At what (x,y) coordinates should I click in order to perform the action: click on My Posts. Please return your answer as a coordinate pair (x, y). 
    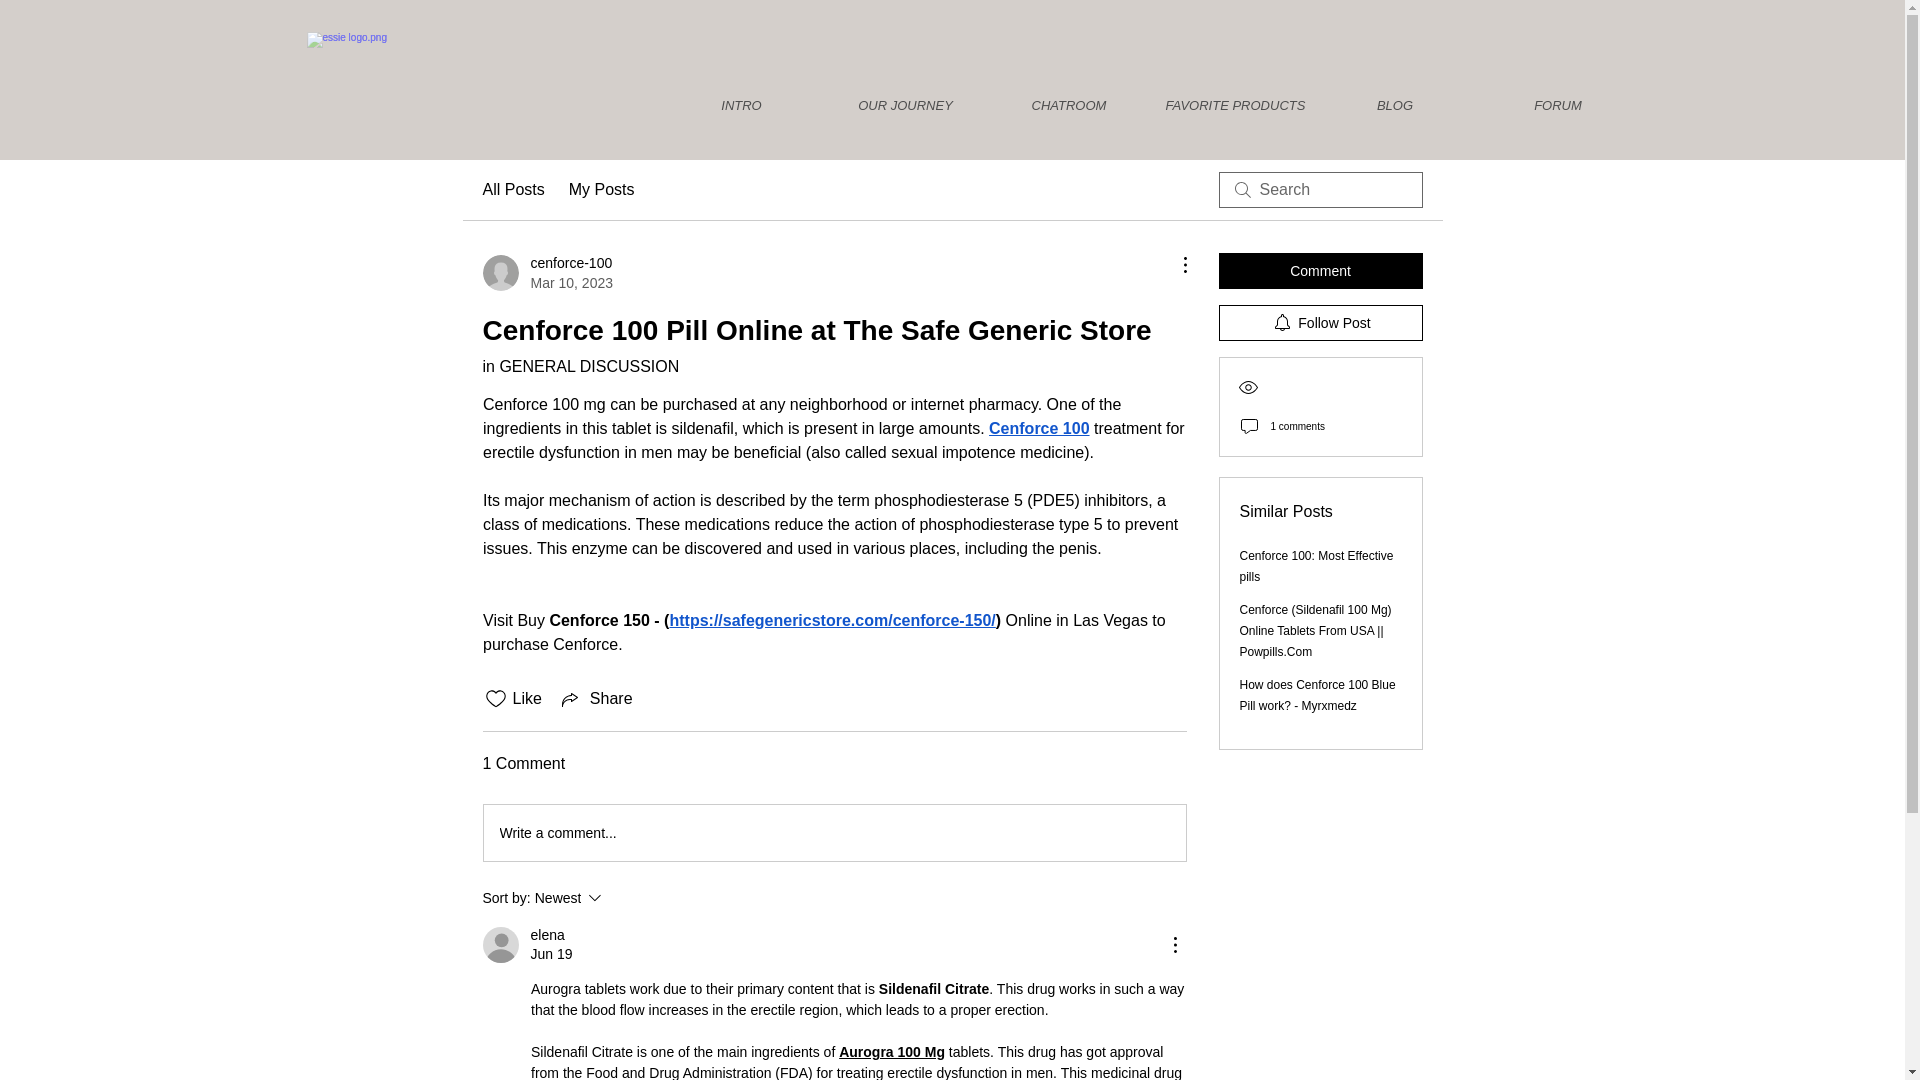
    Looking at the image, I should click on (546, 272).